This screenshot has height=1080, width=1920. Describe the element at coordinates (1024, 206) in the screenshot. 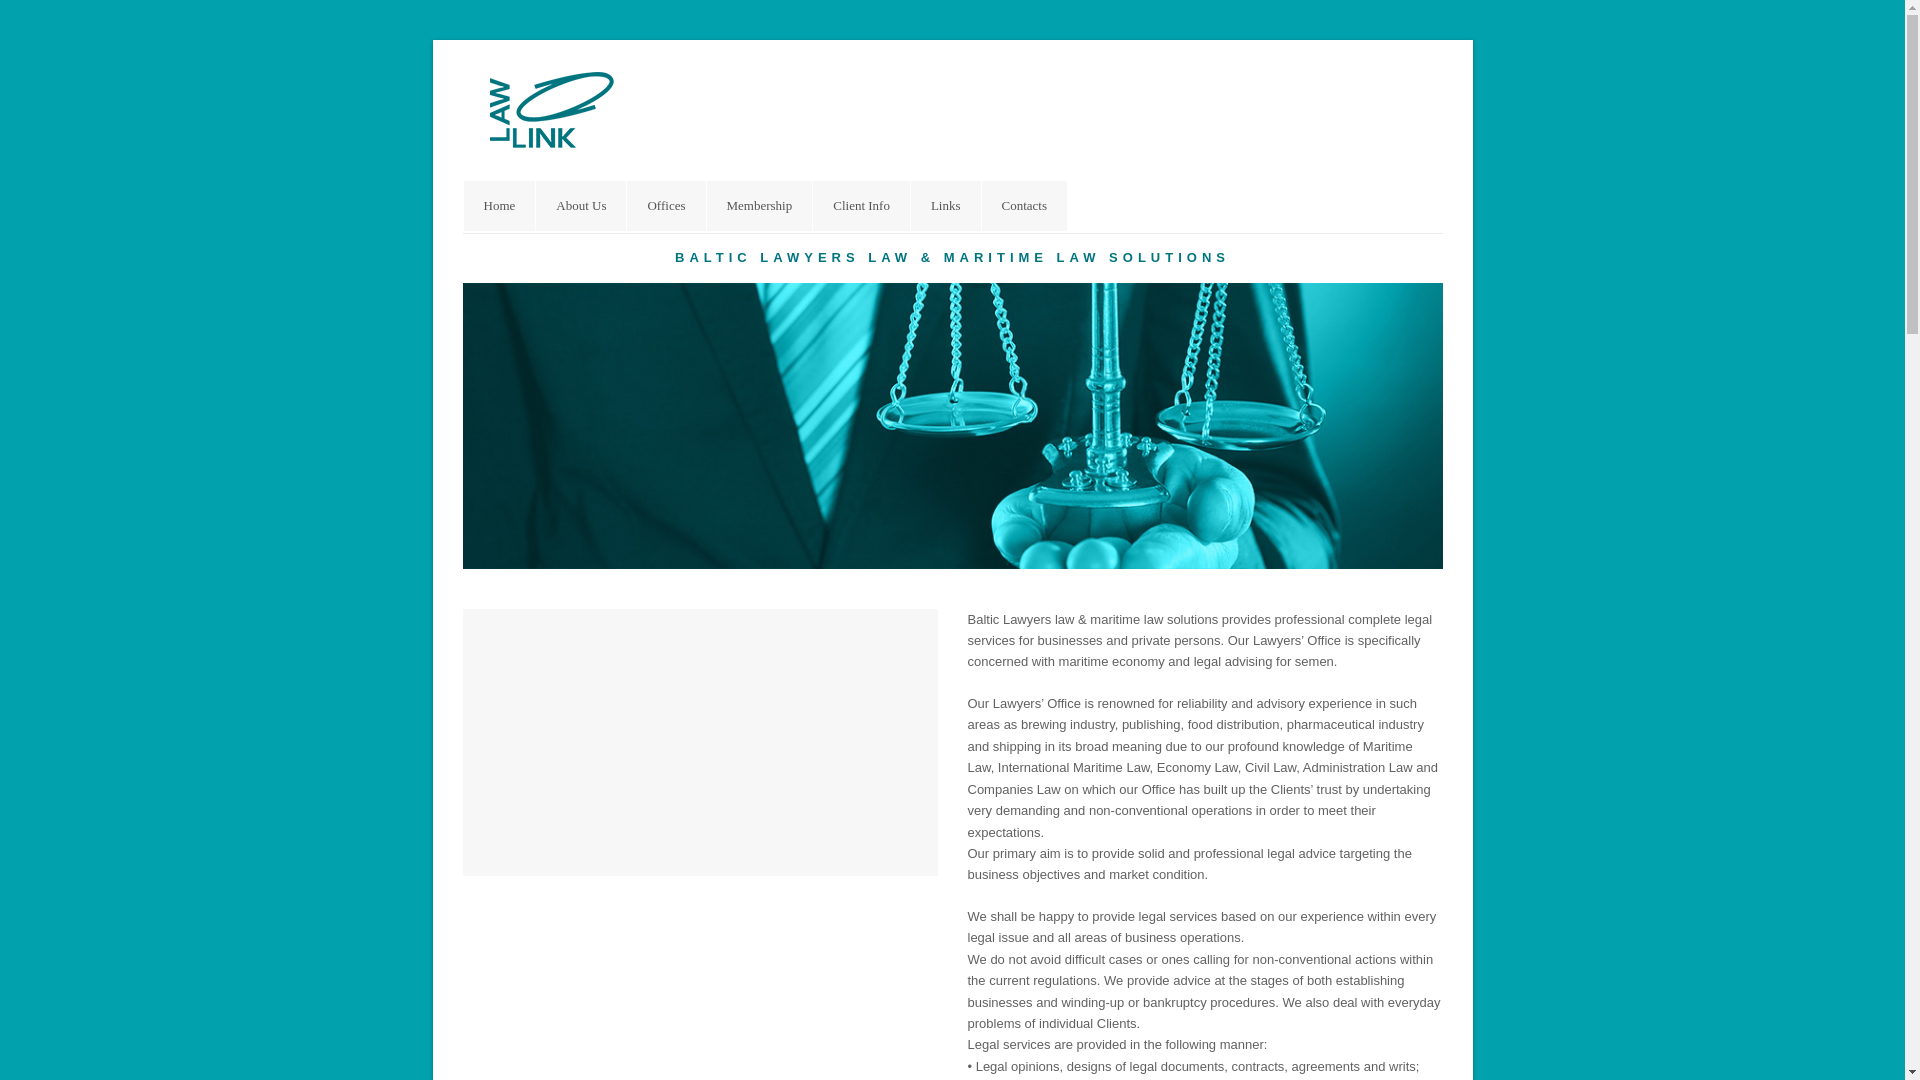

I see `Contacts` at that location.